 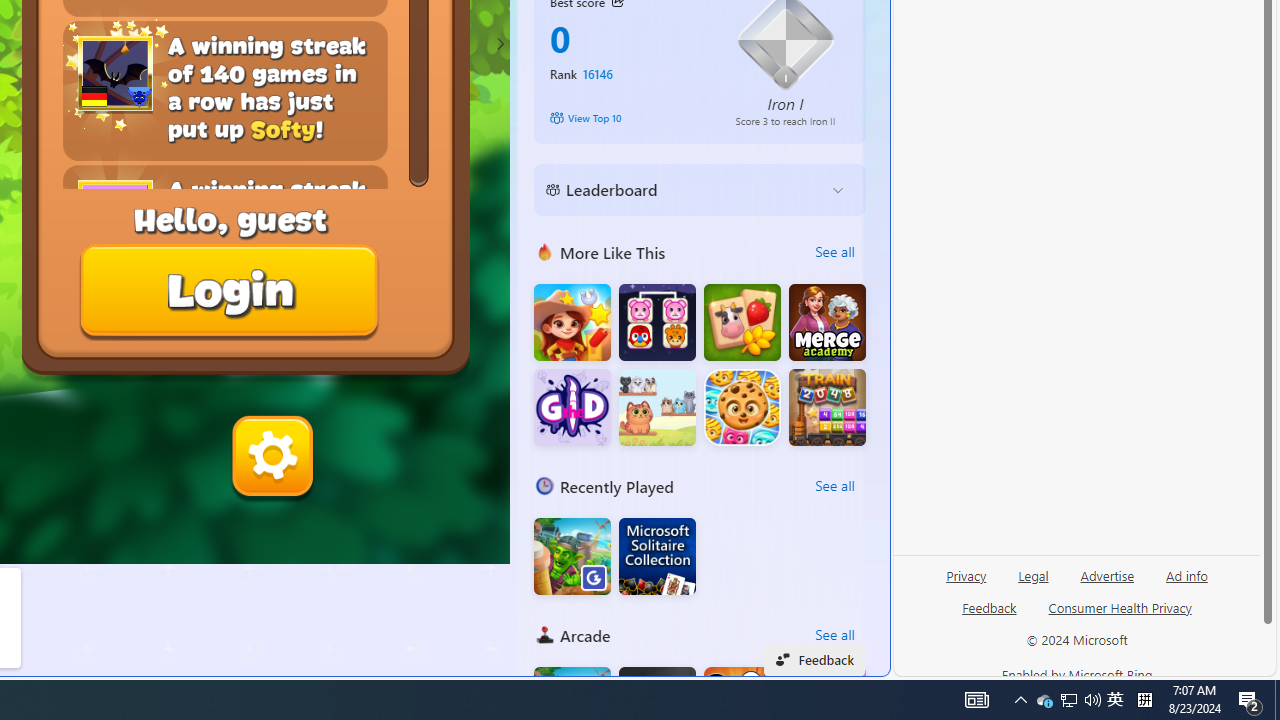 What do you see at coordinates (742, 322) in the screenshot?
I see `Solitaire Mahjong Farm` at bounding box center [742, 322].